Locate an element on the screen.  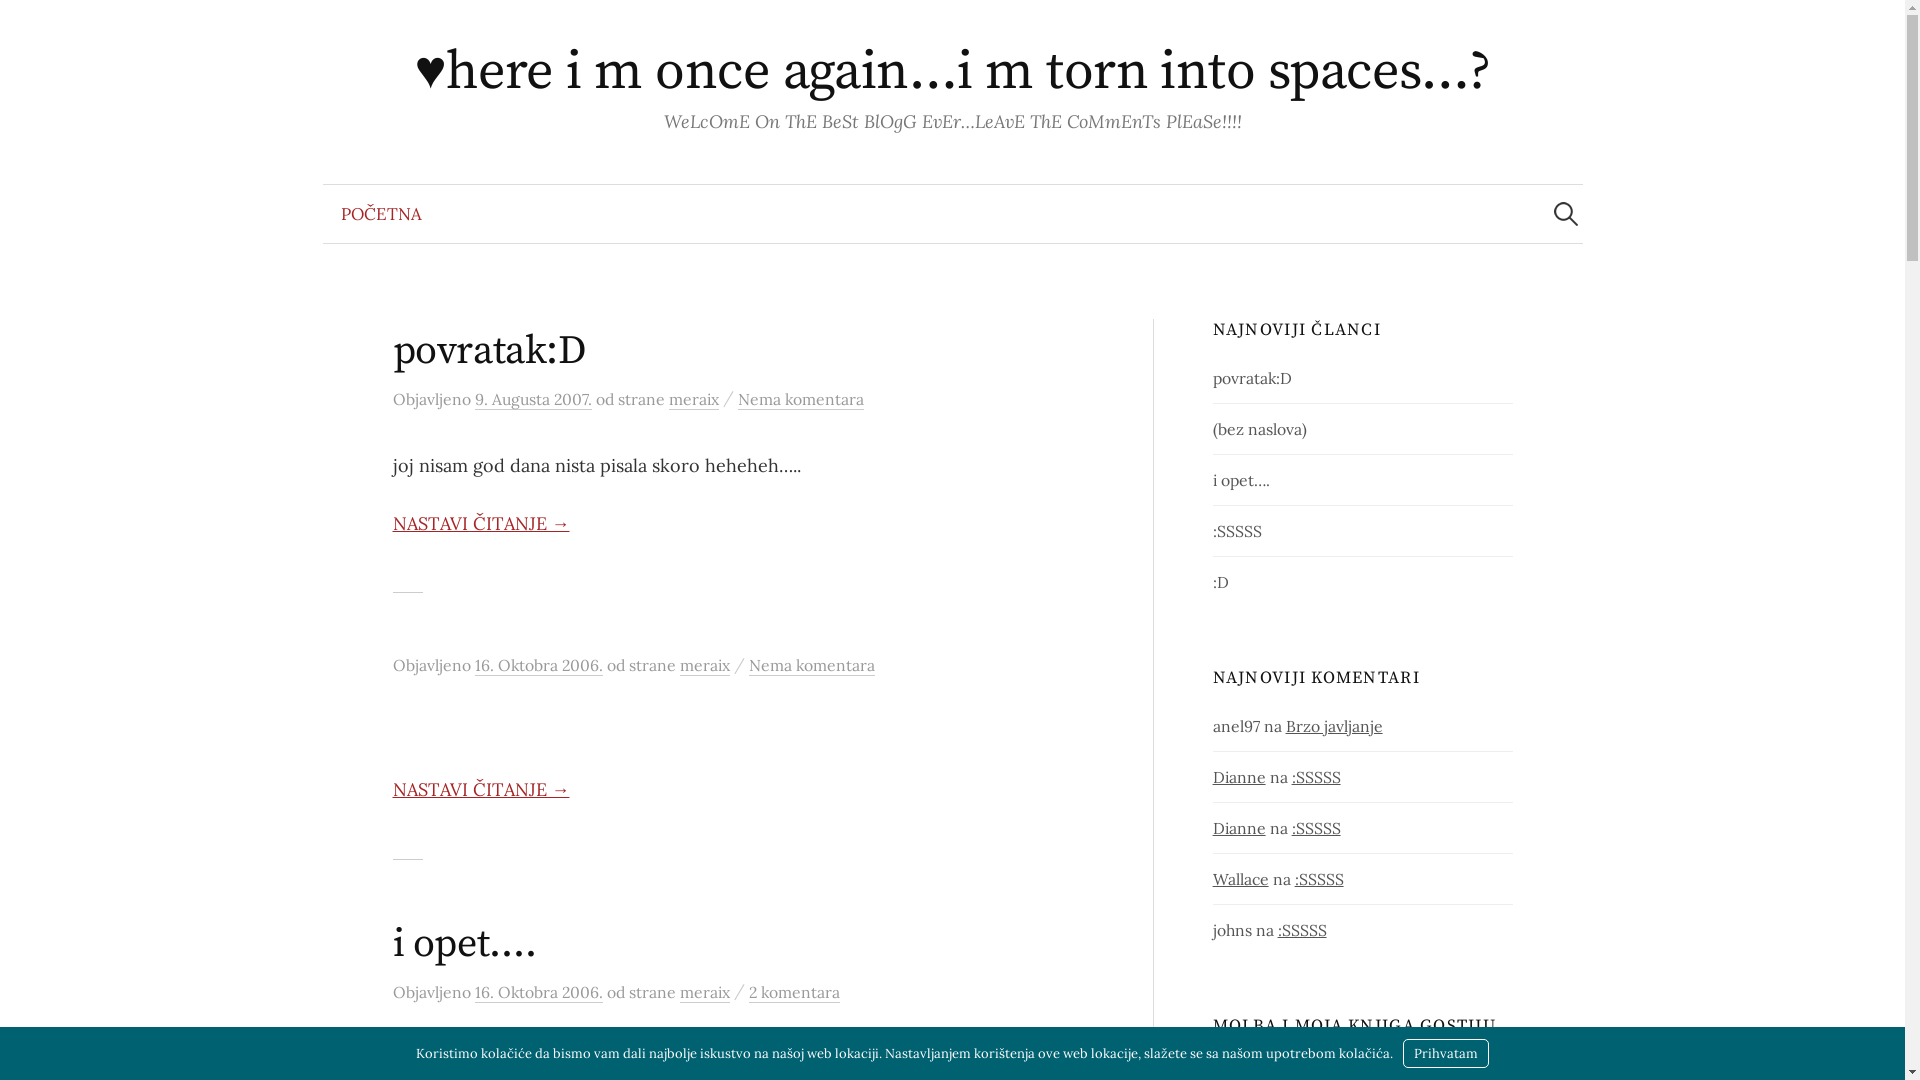
povratak:D is located at coordinates (488, 351).